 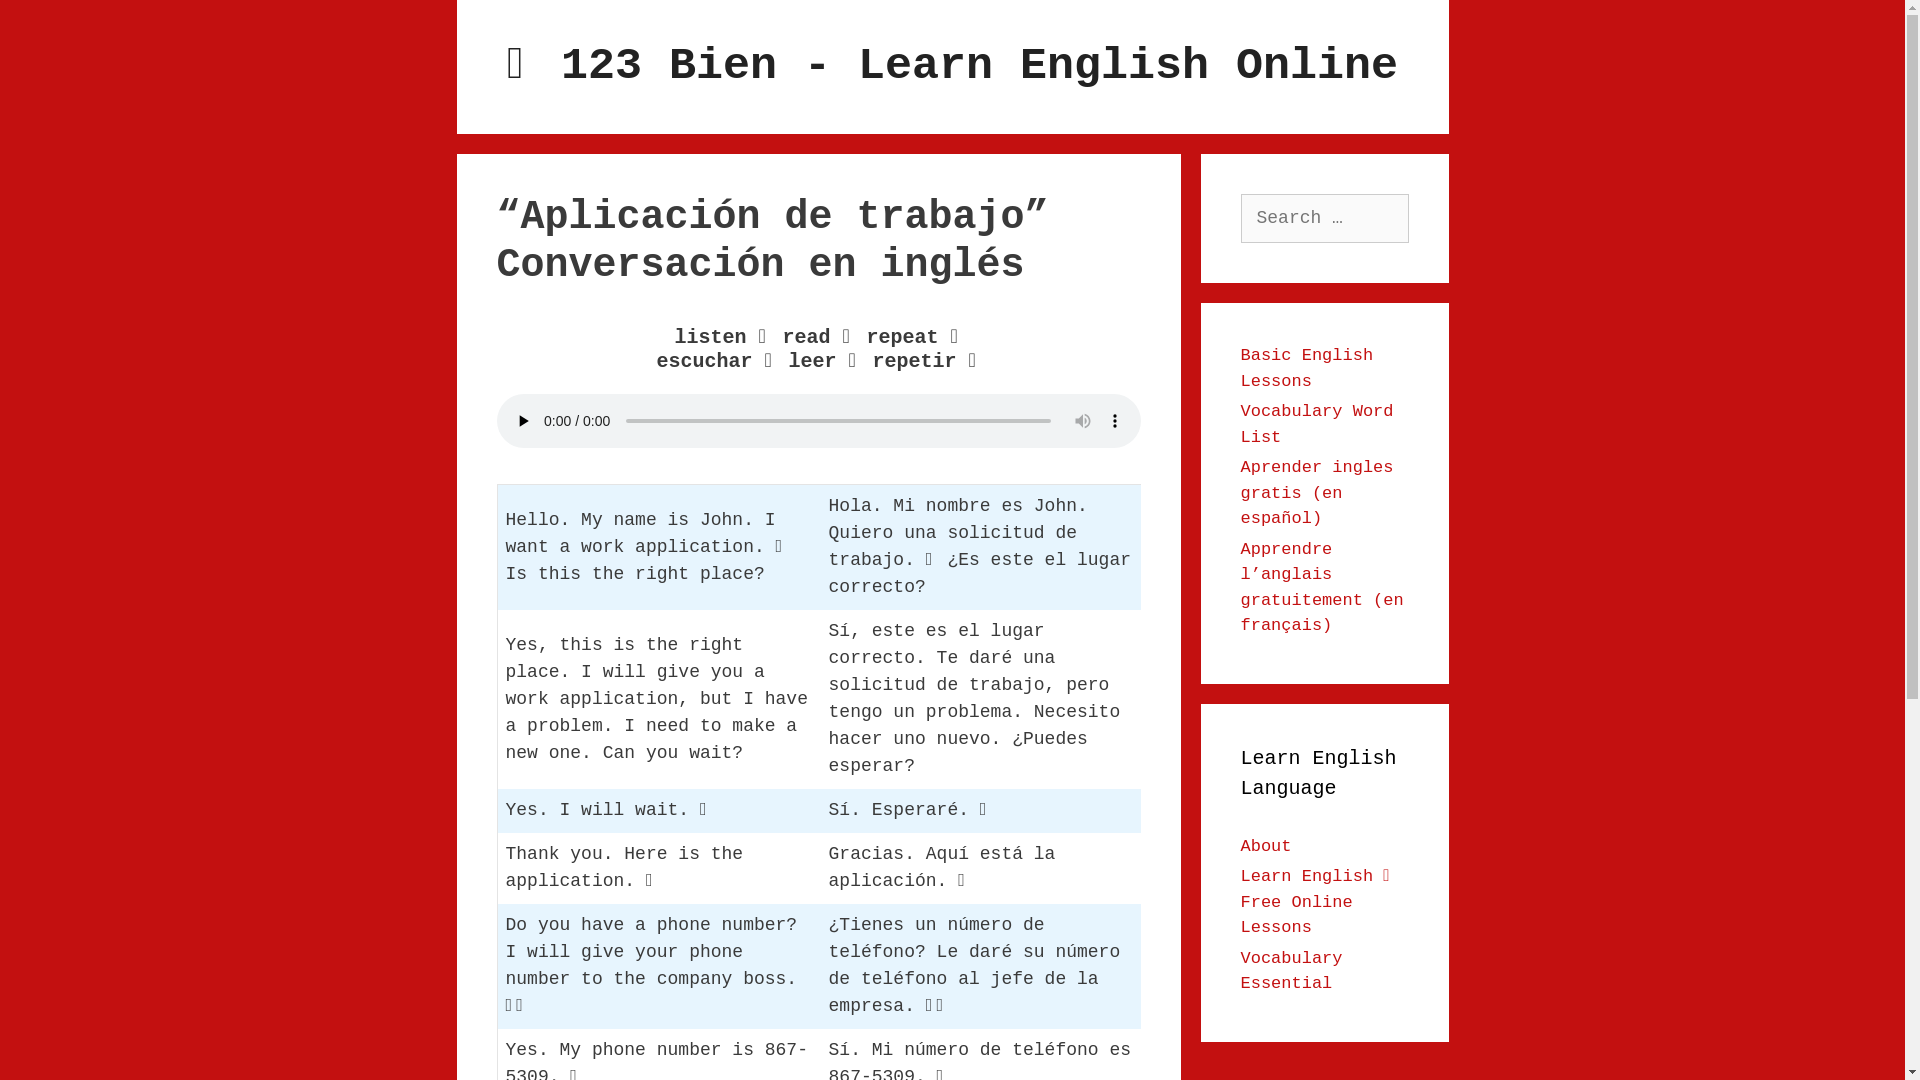 What do you see at coordinates (1306, 368) in the screenshot?
I see `Basic English Lessons` at bounding box center [1306, 368].